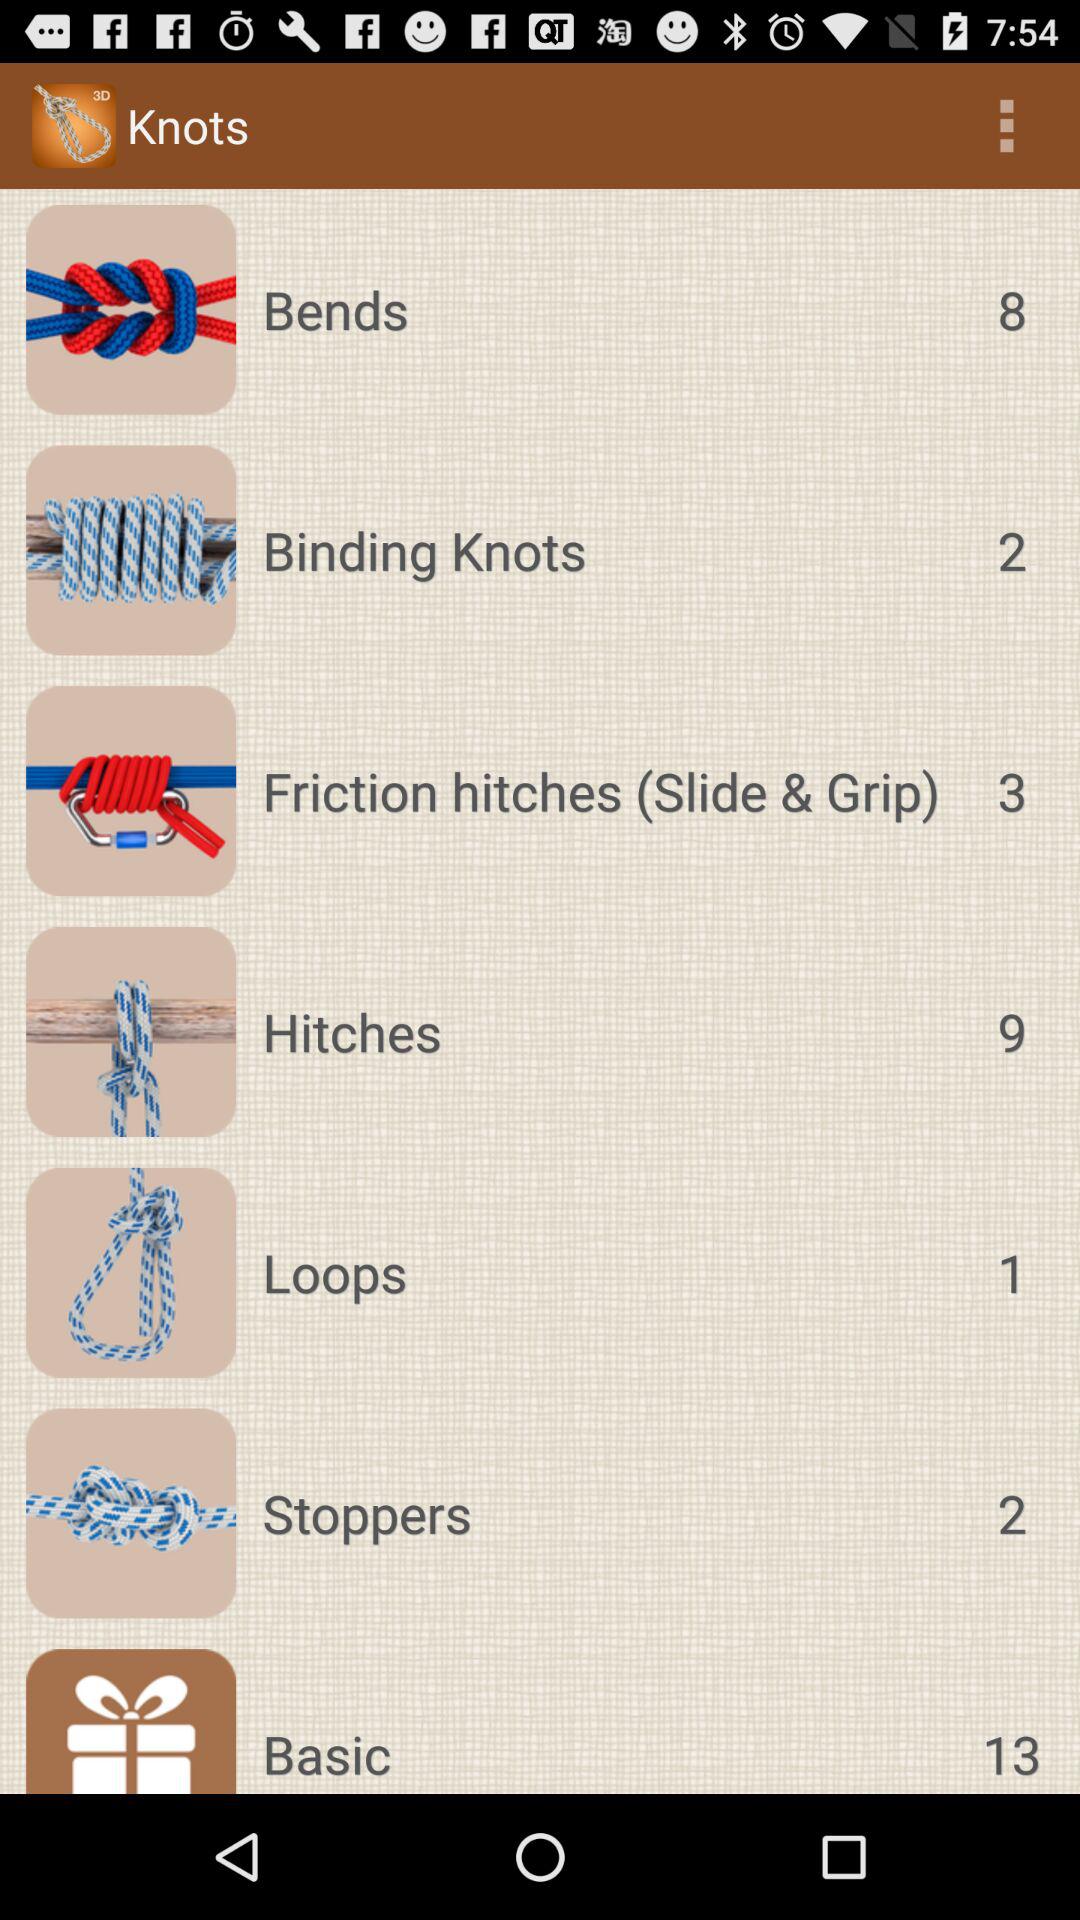 The height and width of the screenshot is (1920, 1080). I want to click on tap item next to basic icon, so click(1012, 1721).